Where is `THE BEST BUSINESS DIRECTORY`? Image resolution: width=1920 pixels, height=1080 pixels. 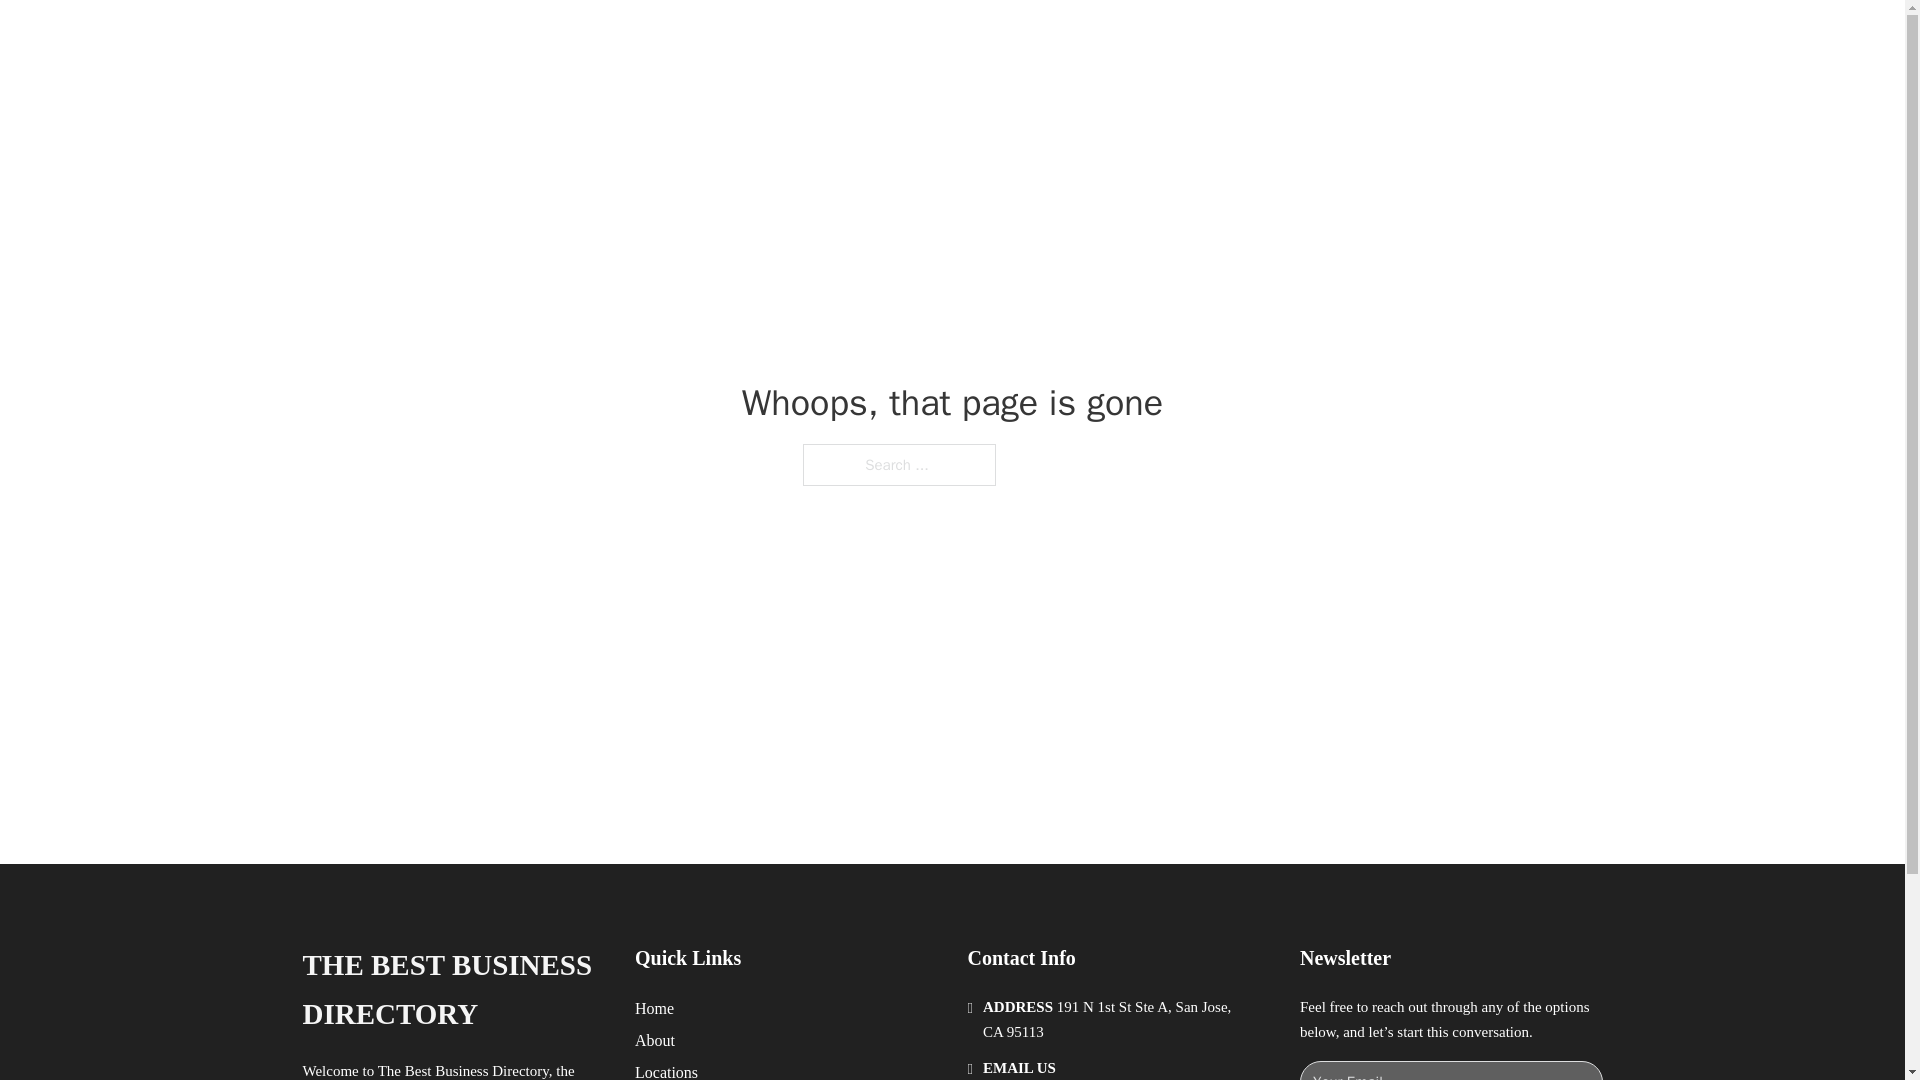
THE BEST BUSINESS DIRECTORY is located at coordinates (452, 990).